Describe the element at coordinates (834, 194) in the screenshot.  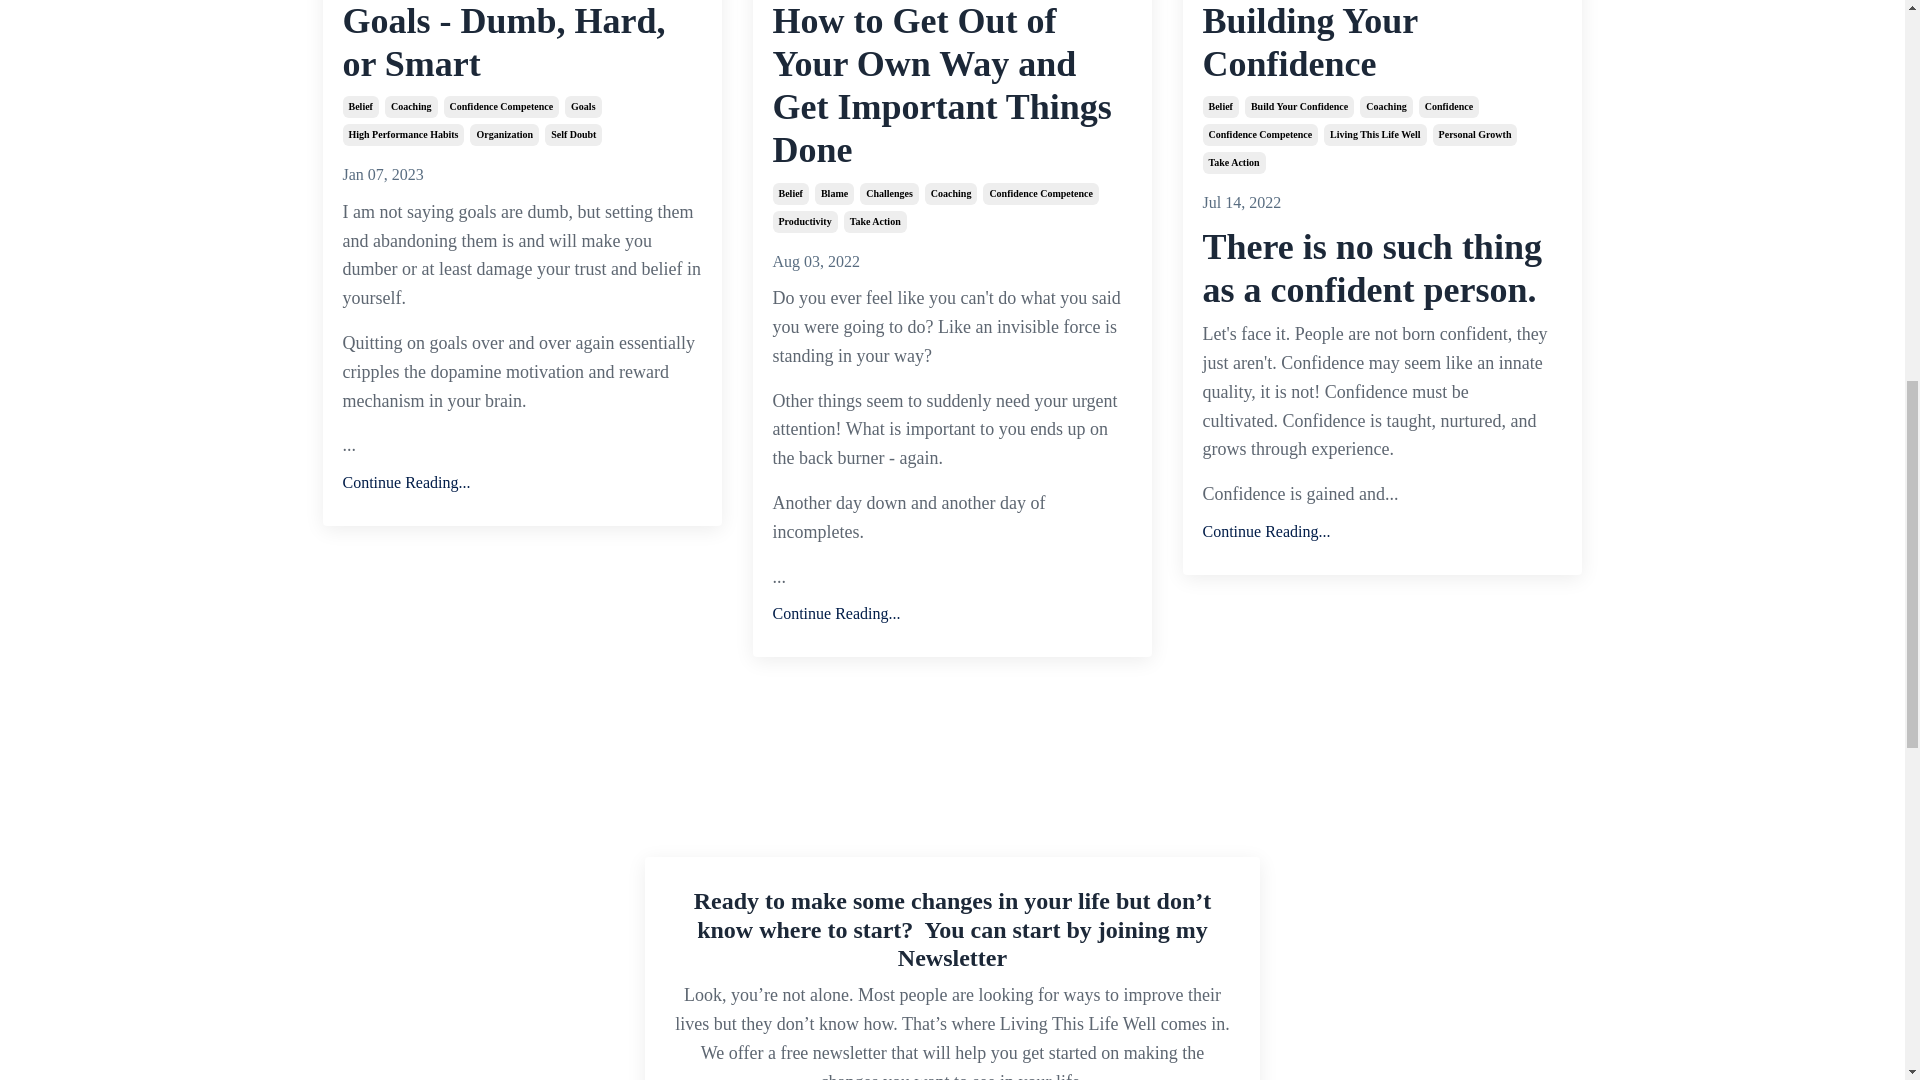
I see `Blame` at that location.